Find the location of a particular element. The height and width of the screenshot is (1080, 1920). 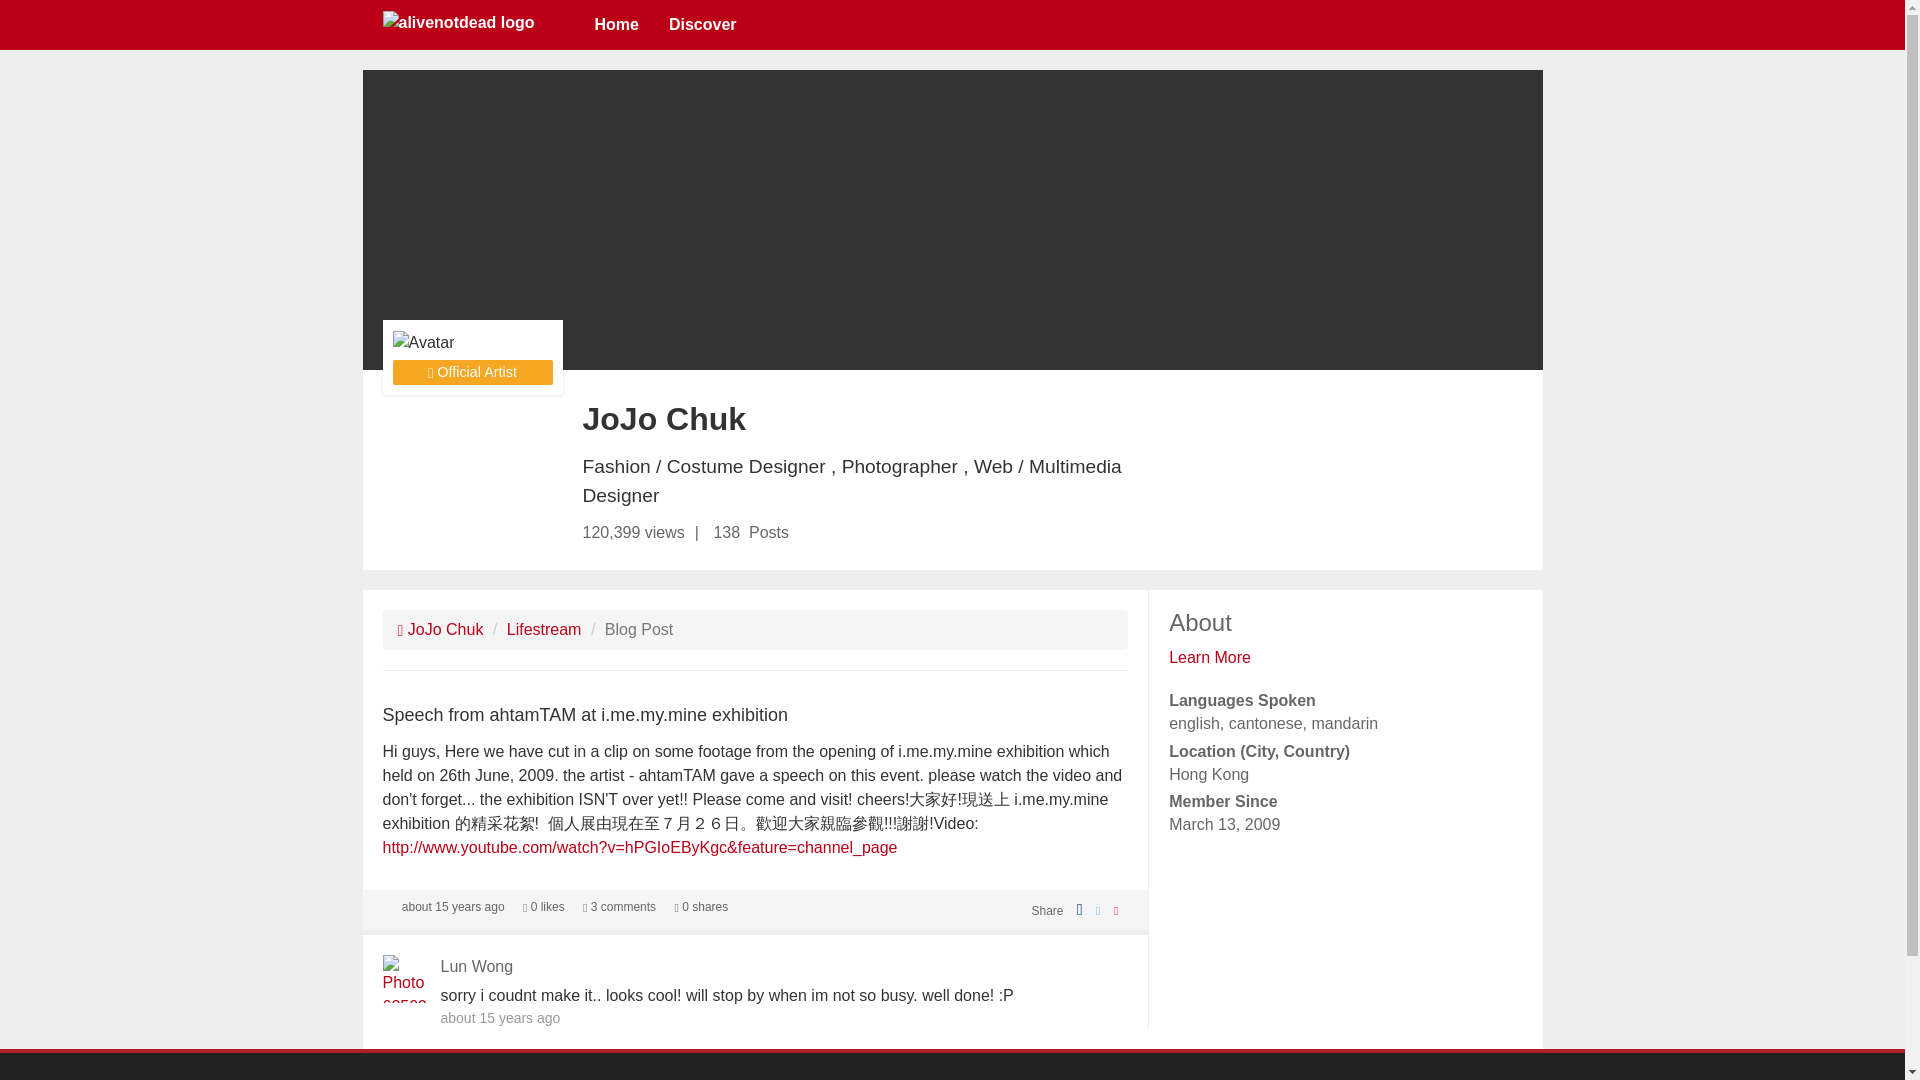

Lun Wong is located at coordinates (476, 966).